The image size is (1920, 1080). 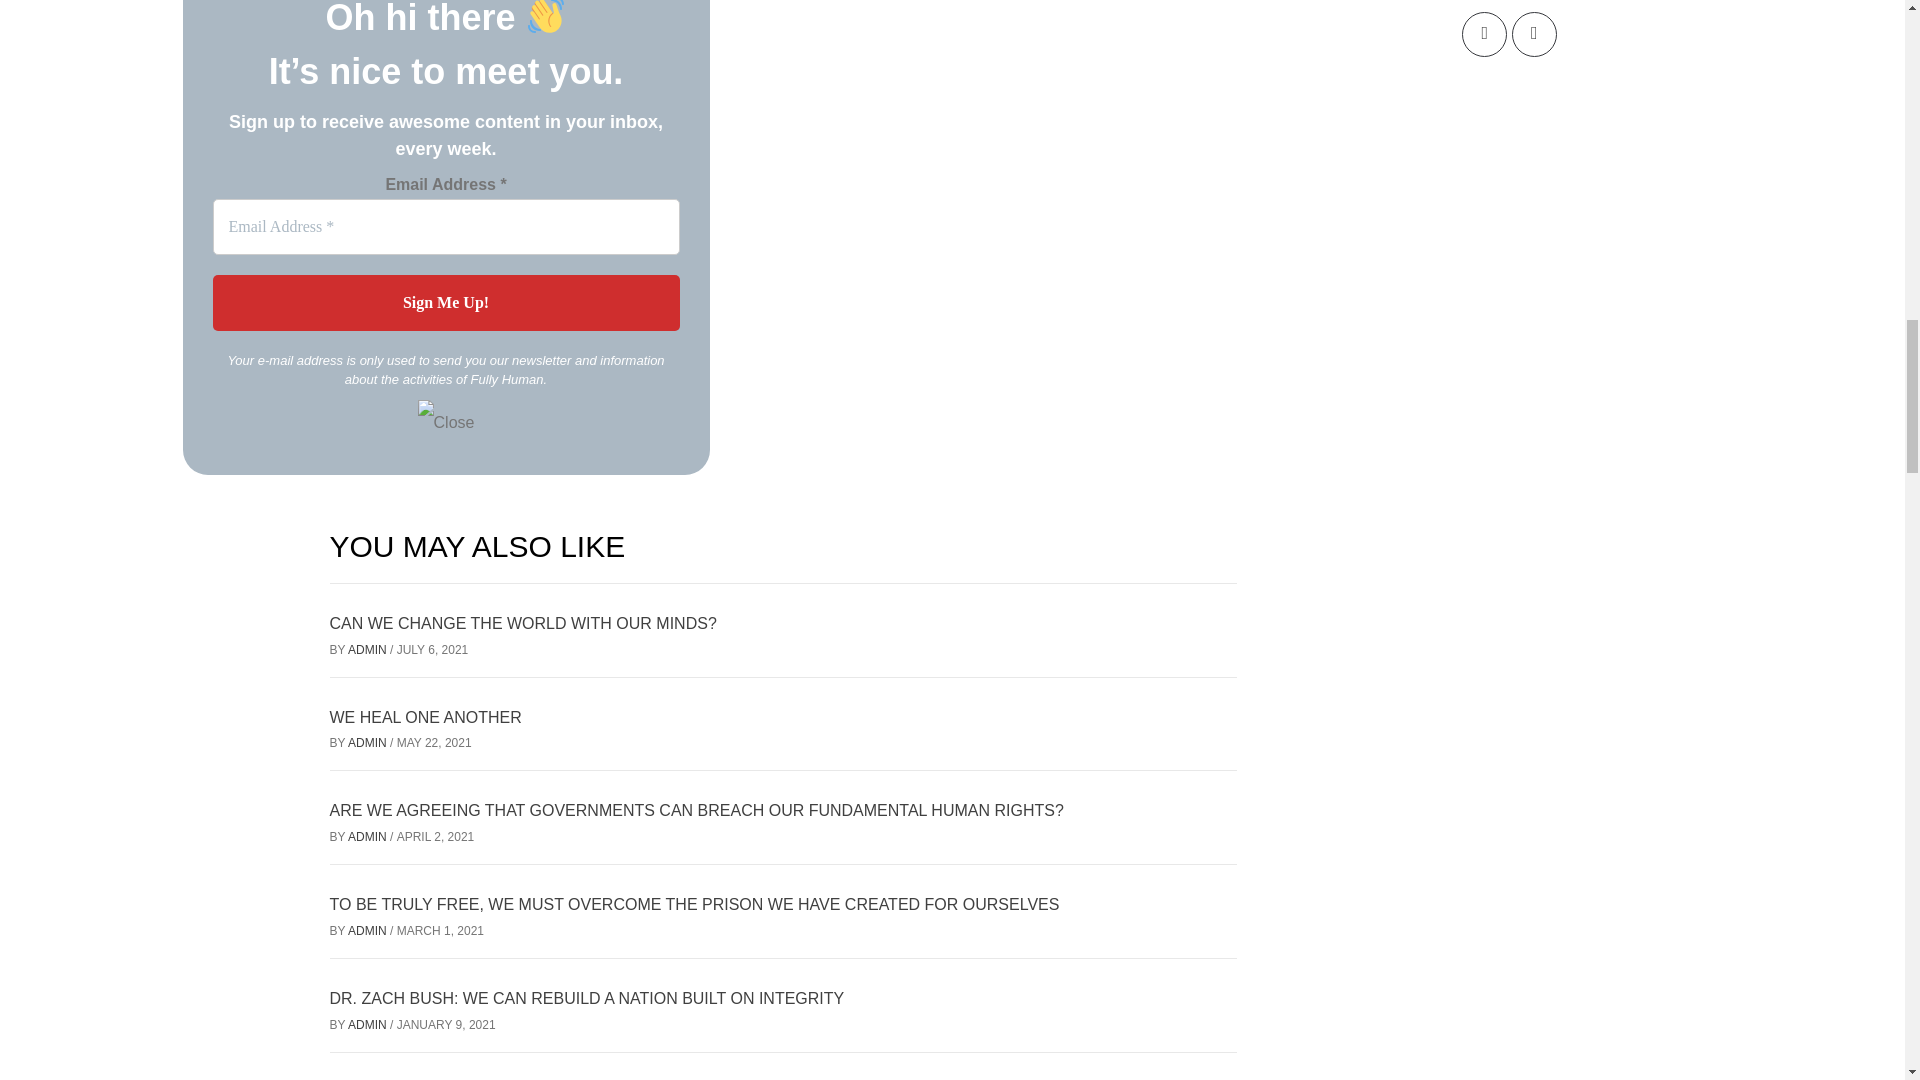 What do you see at coordinates (523, 622) in the screenshot?
I see `CAN WE CHANGE THE WORLD WITH OUR MINDS?` at bounding box center [523, 622].